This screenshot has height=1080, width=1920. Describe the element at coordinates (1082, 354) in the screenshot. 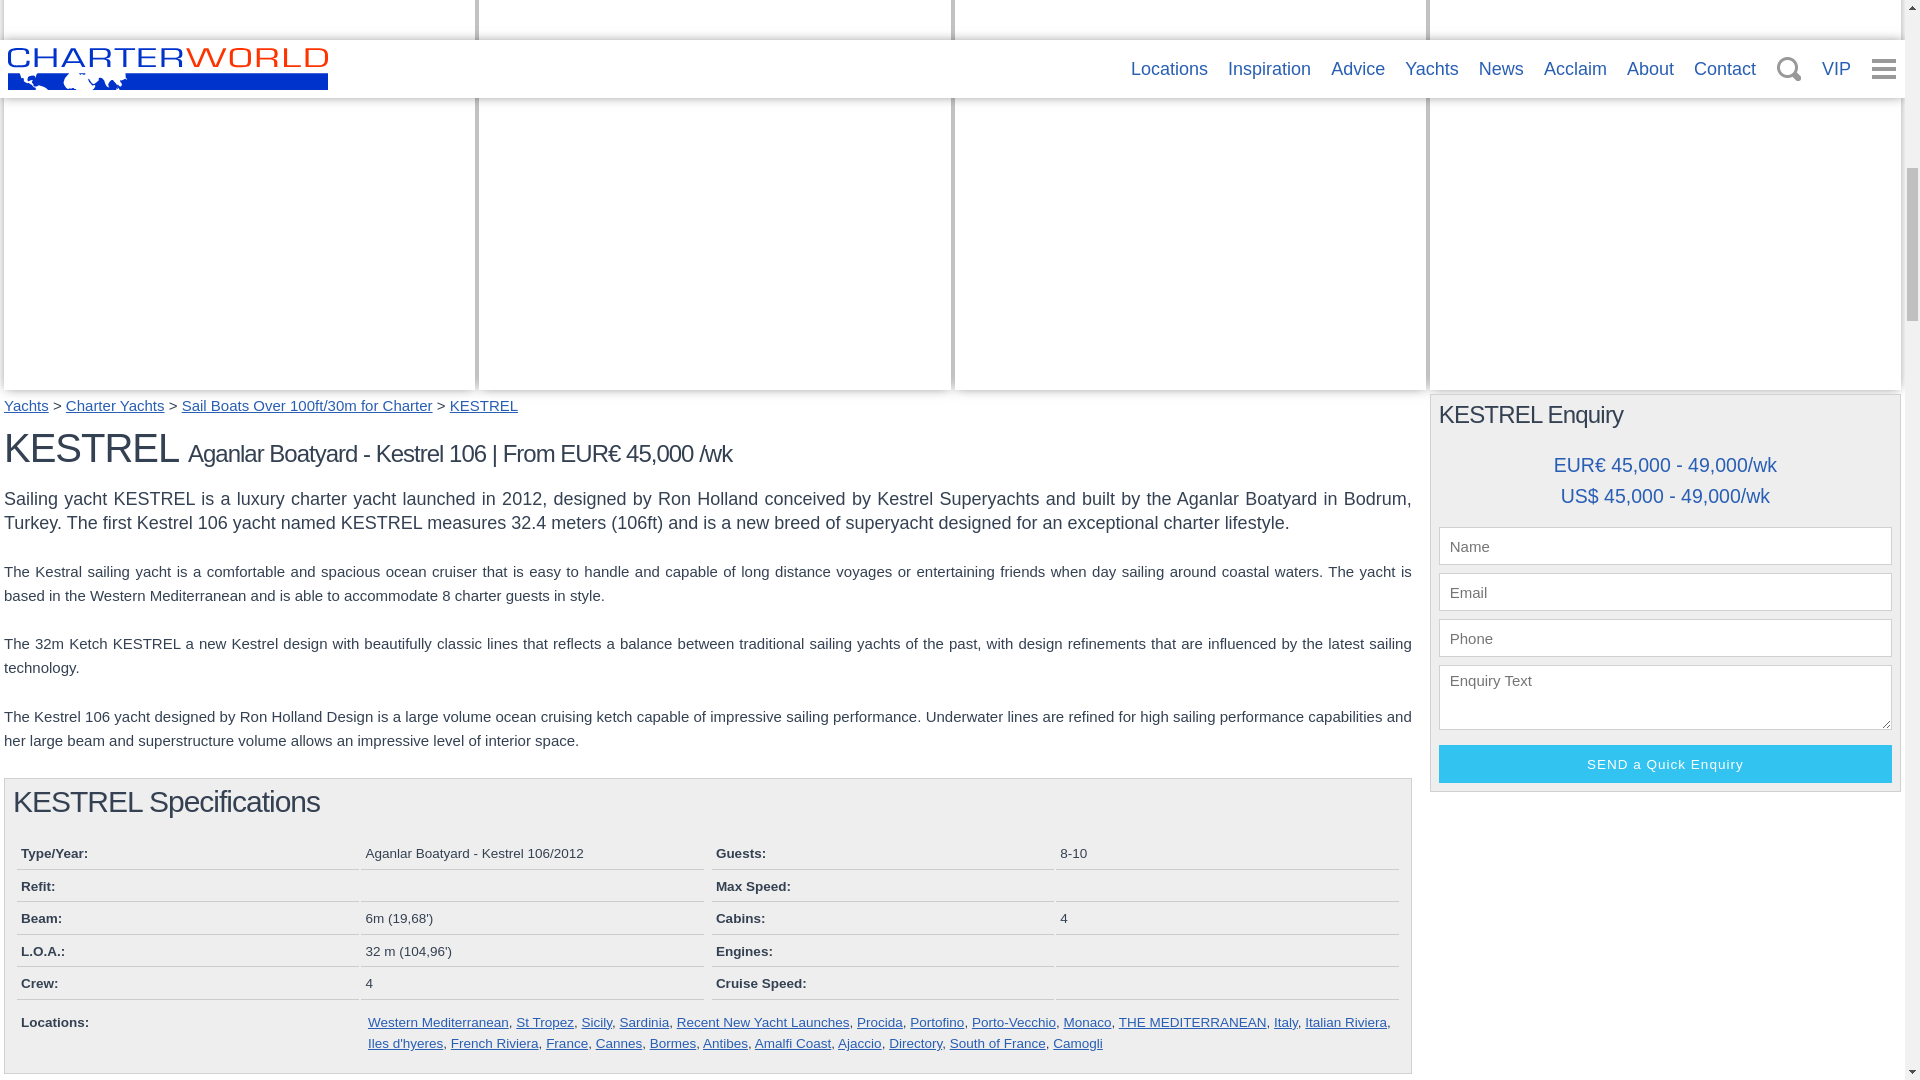

I see `Two very different 30m sailing ...` at that location.